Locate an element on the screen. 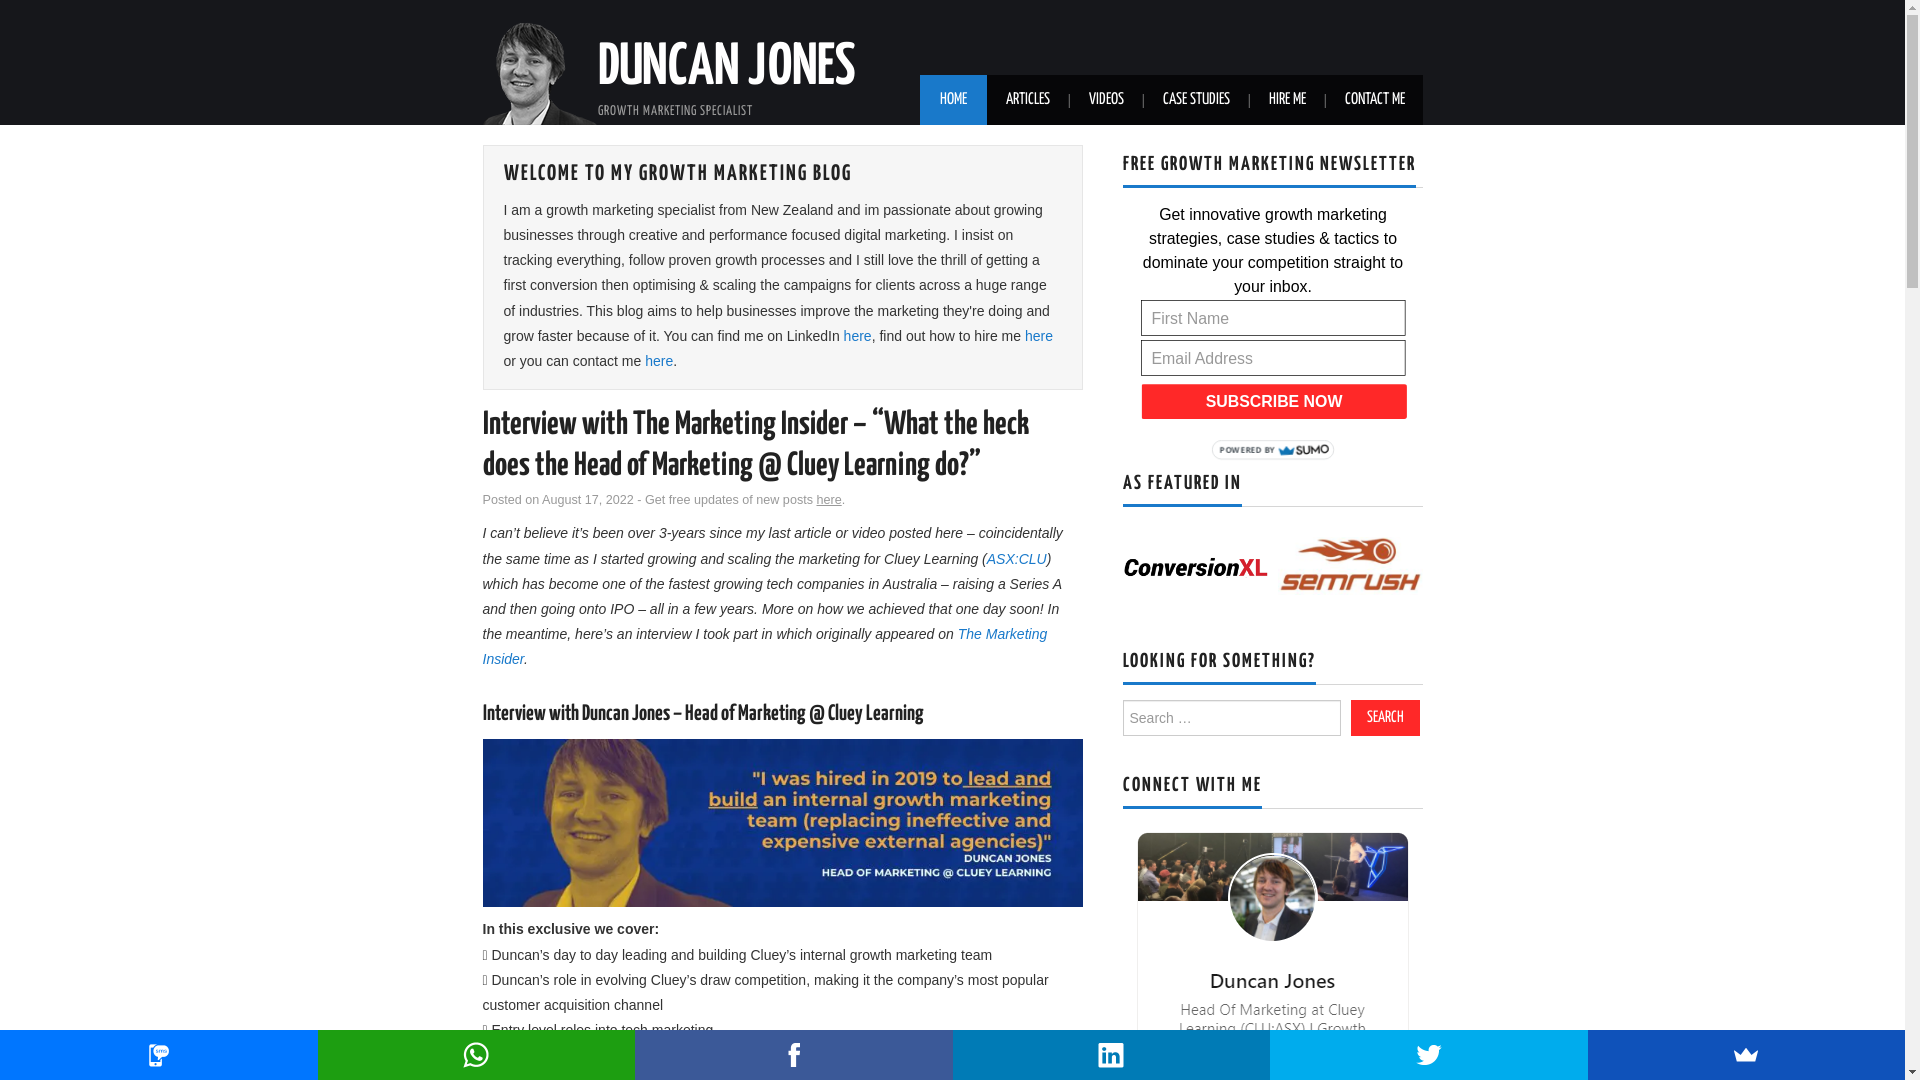  here is located at coordinates (828, 500).